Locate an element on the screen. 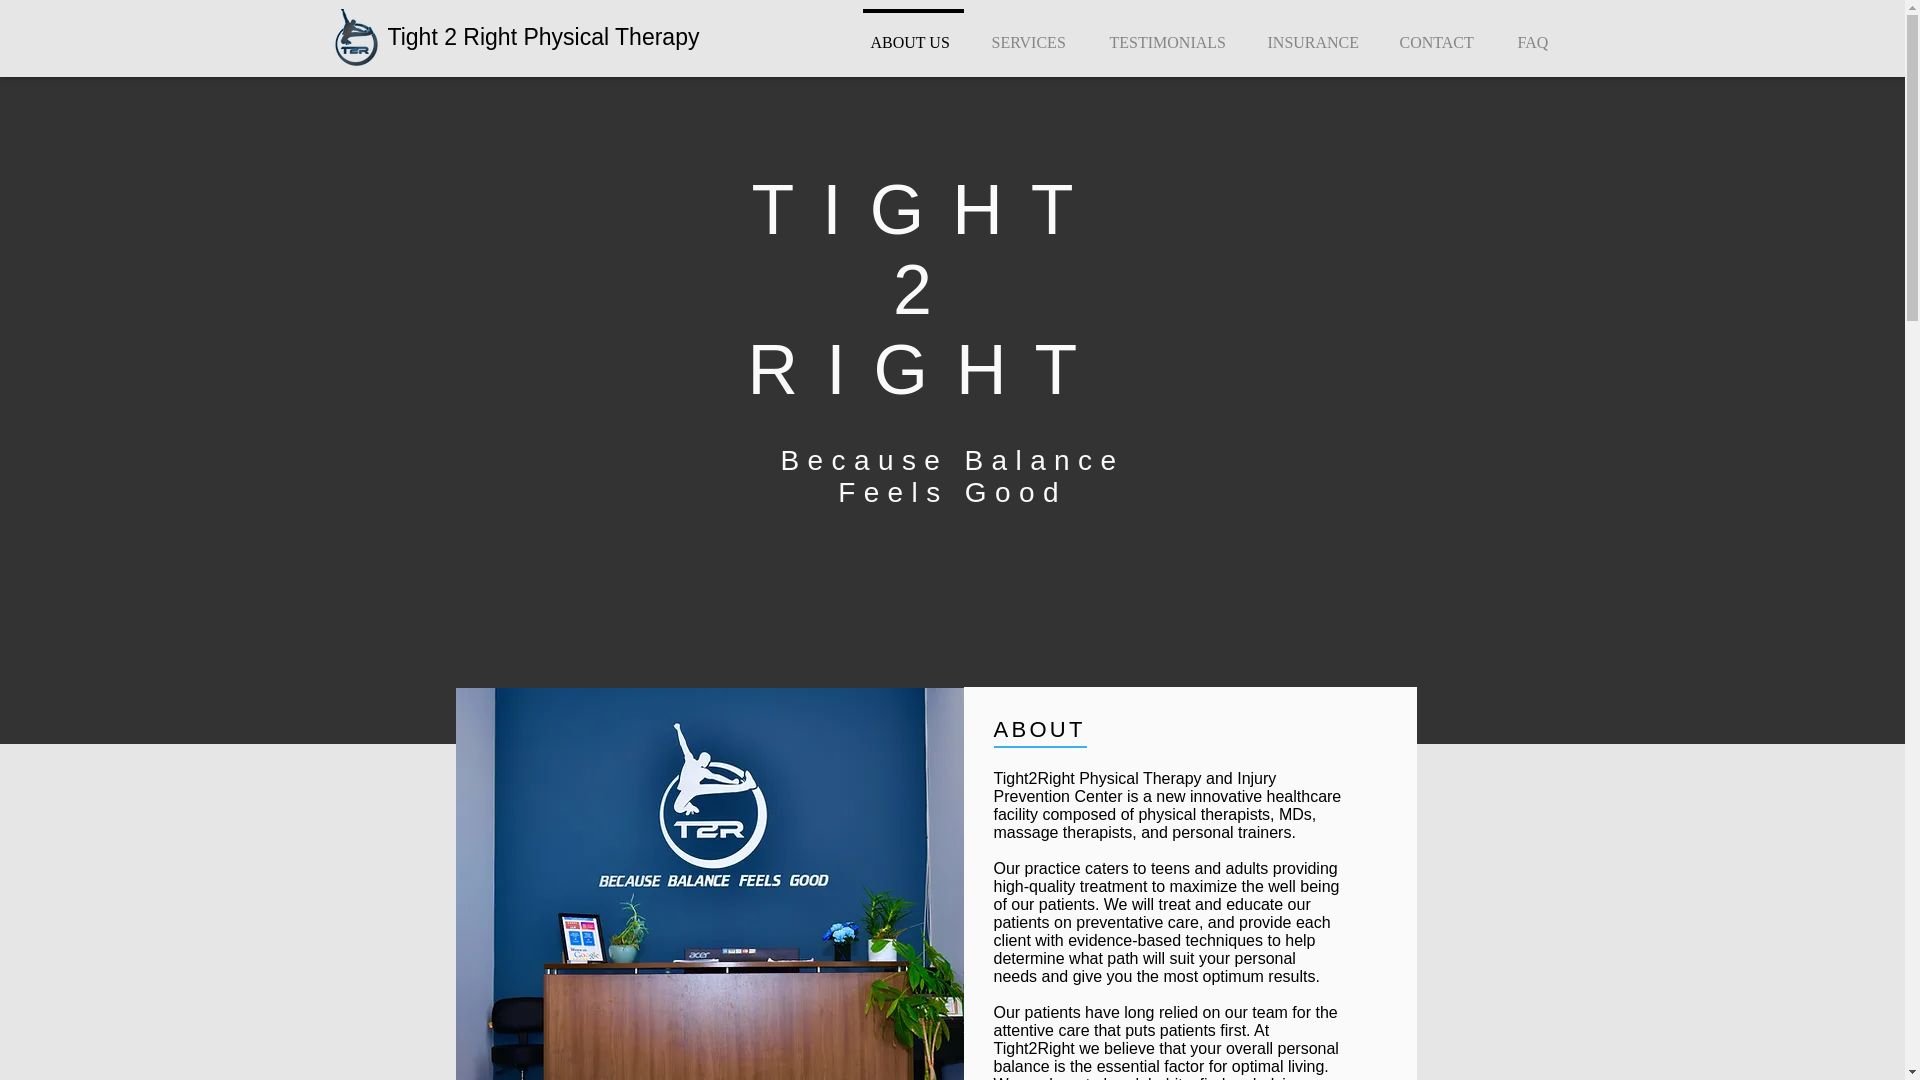  TESTIMONIALS is located at coordinates (1170, 34).